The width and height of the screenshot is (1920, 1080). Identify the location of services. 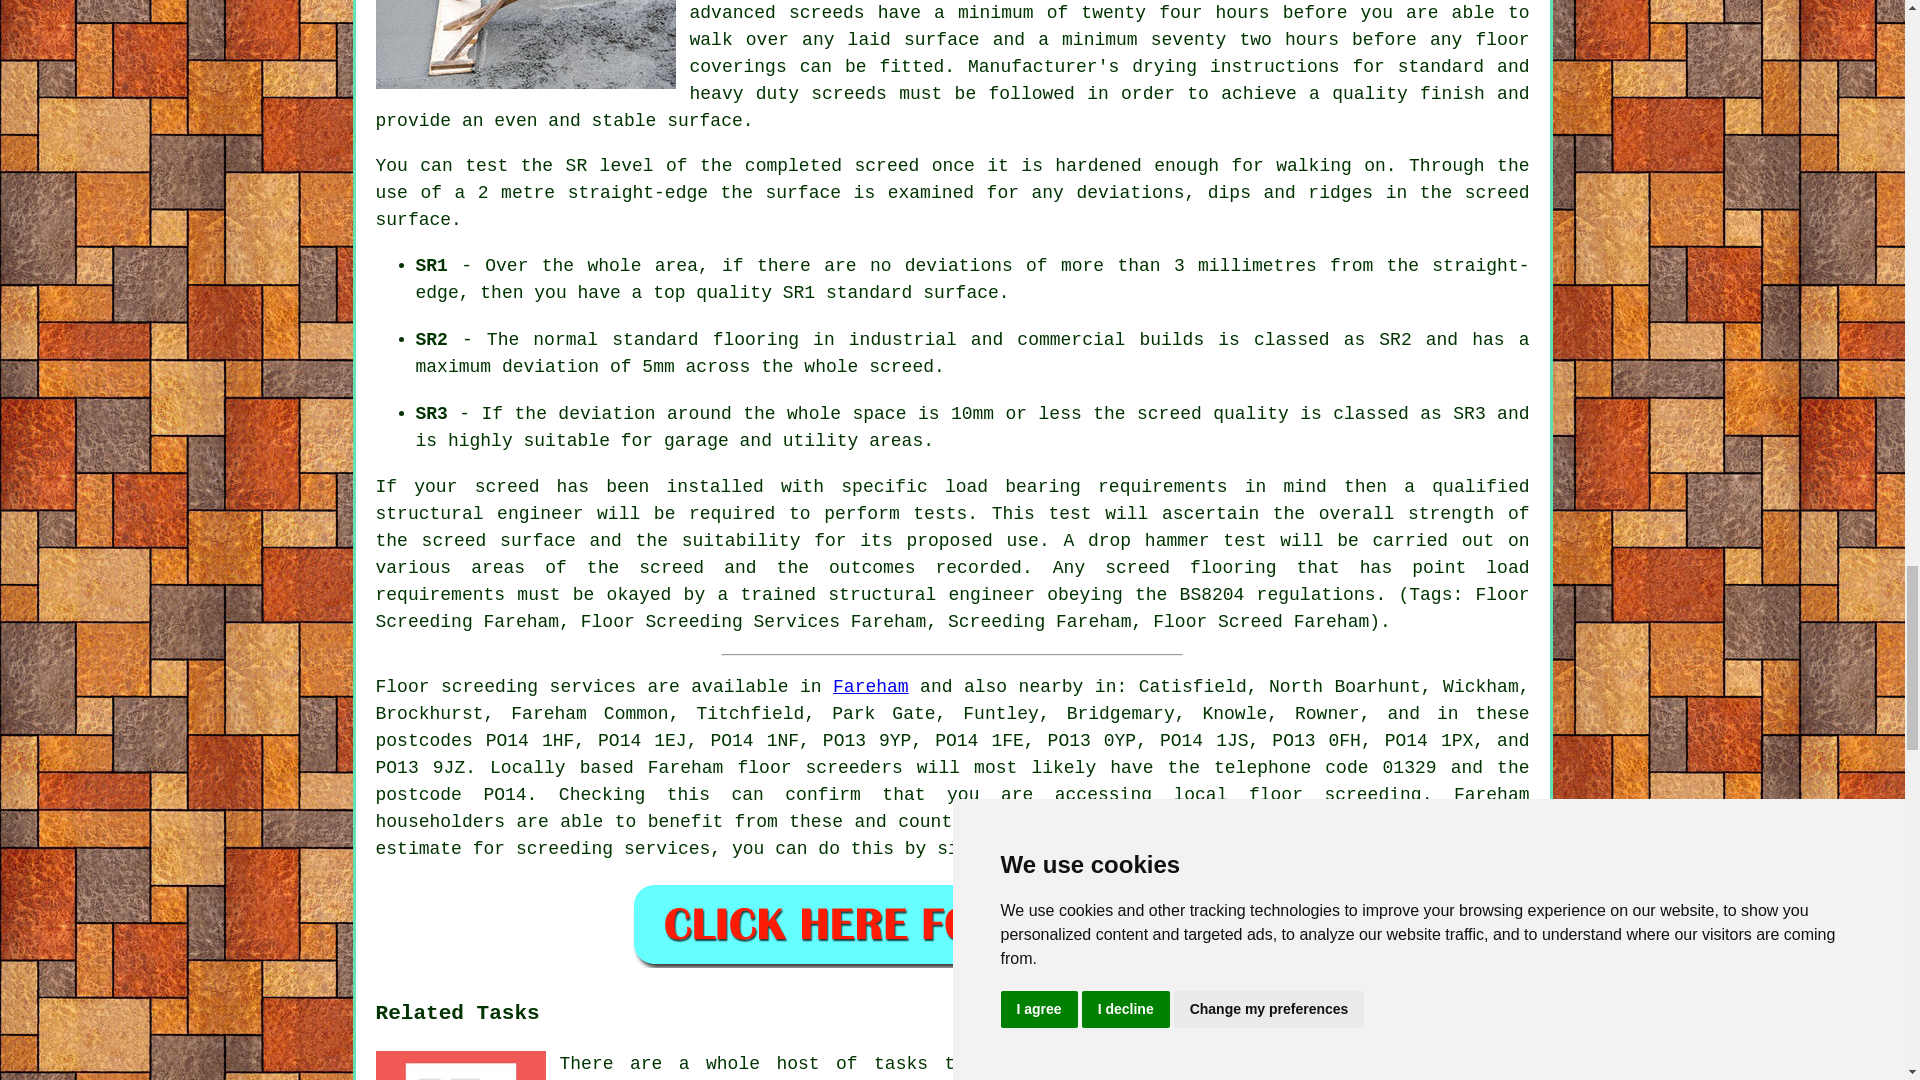
(1202, 822).